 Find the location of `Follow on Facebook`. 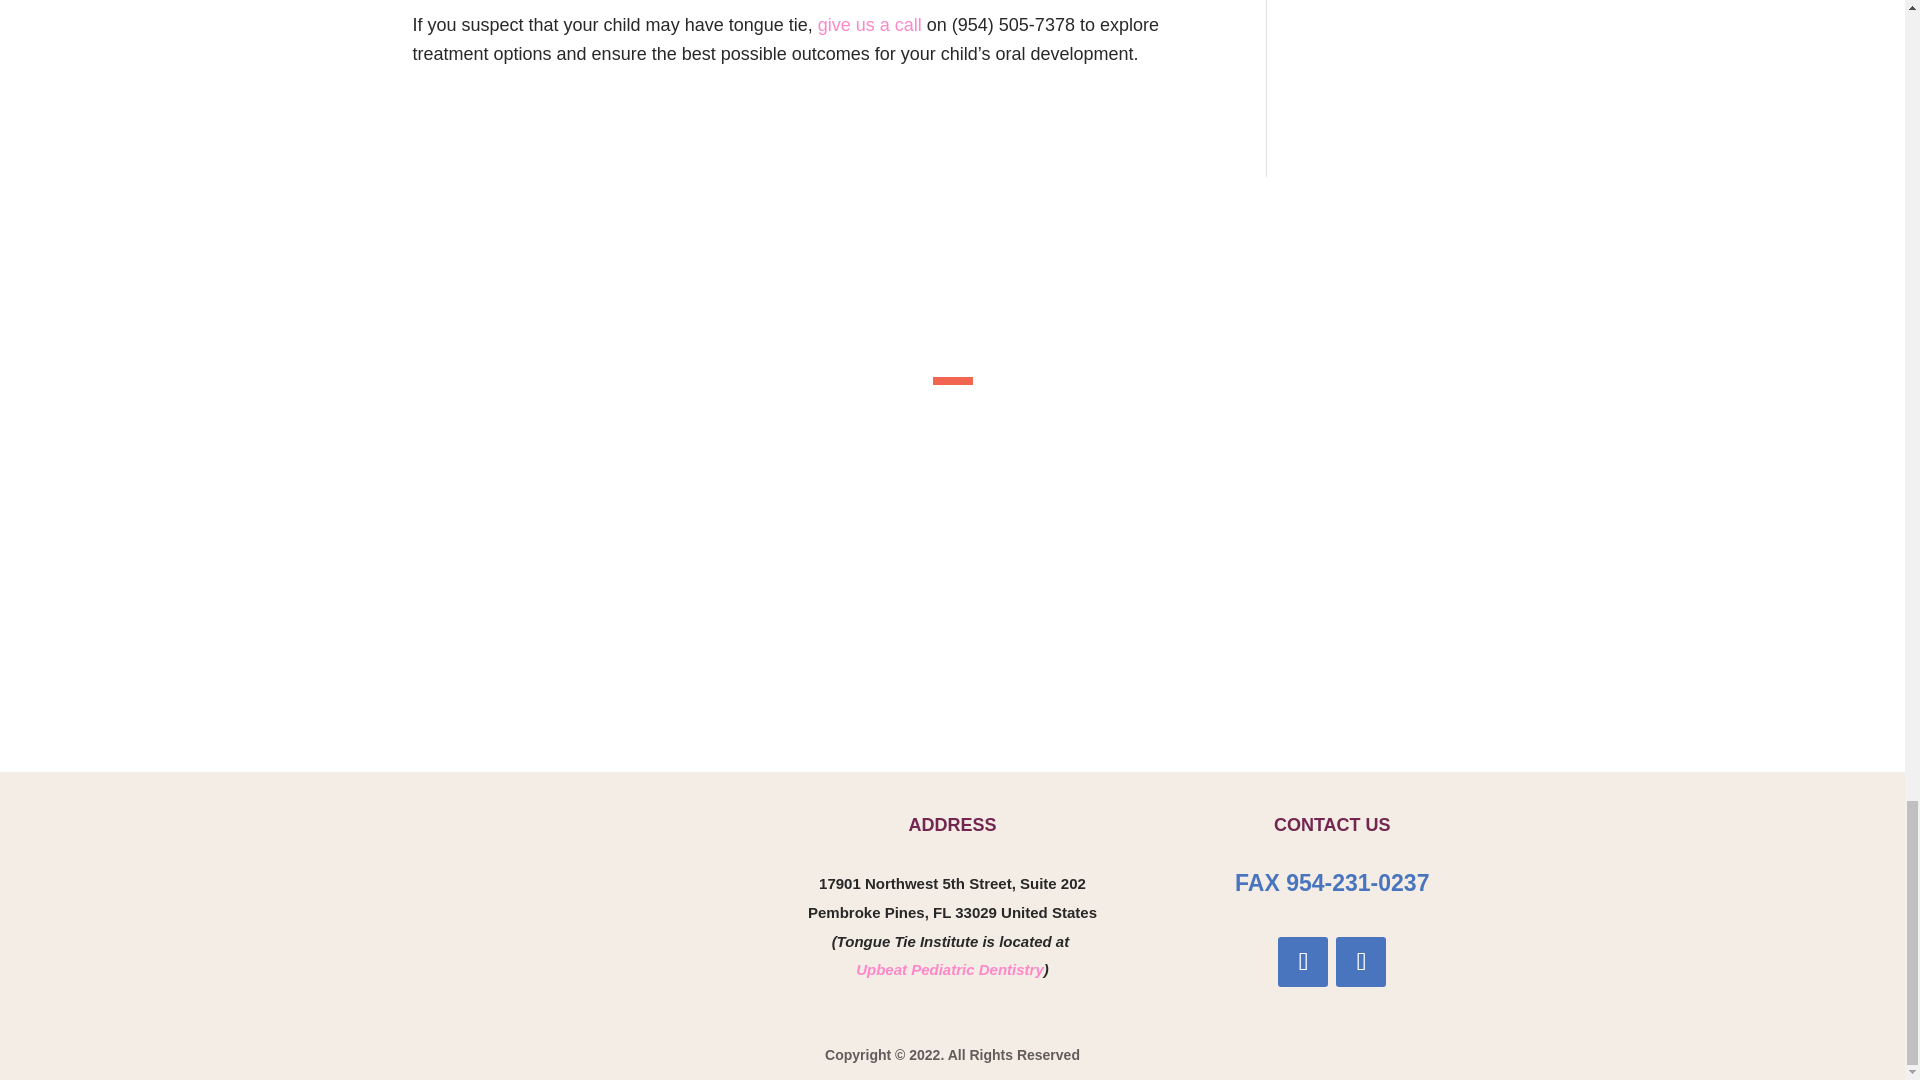

Follow on Facebook is located at coordinates (1361, 962).